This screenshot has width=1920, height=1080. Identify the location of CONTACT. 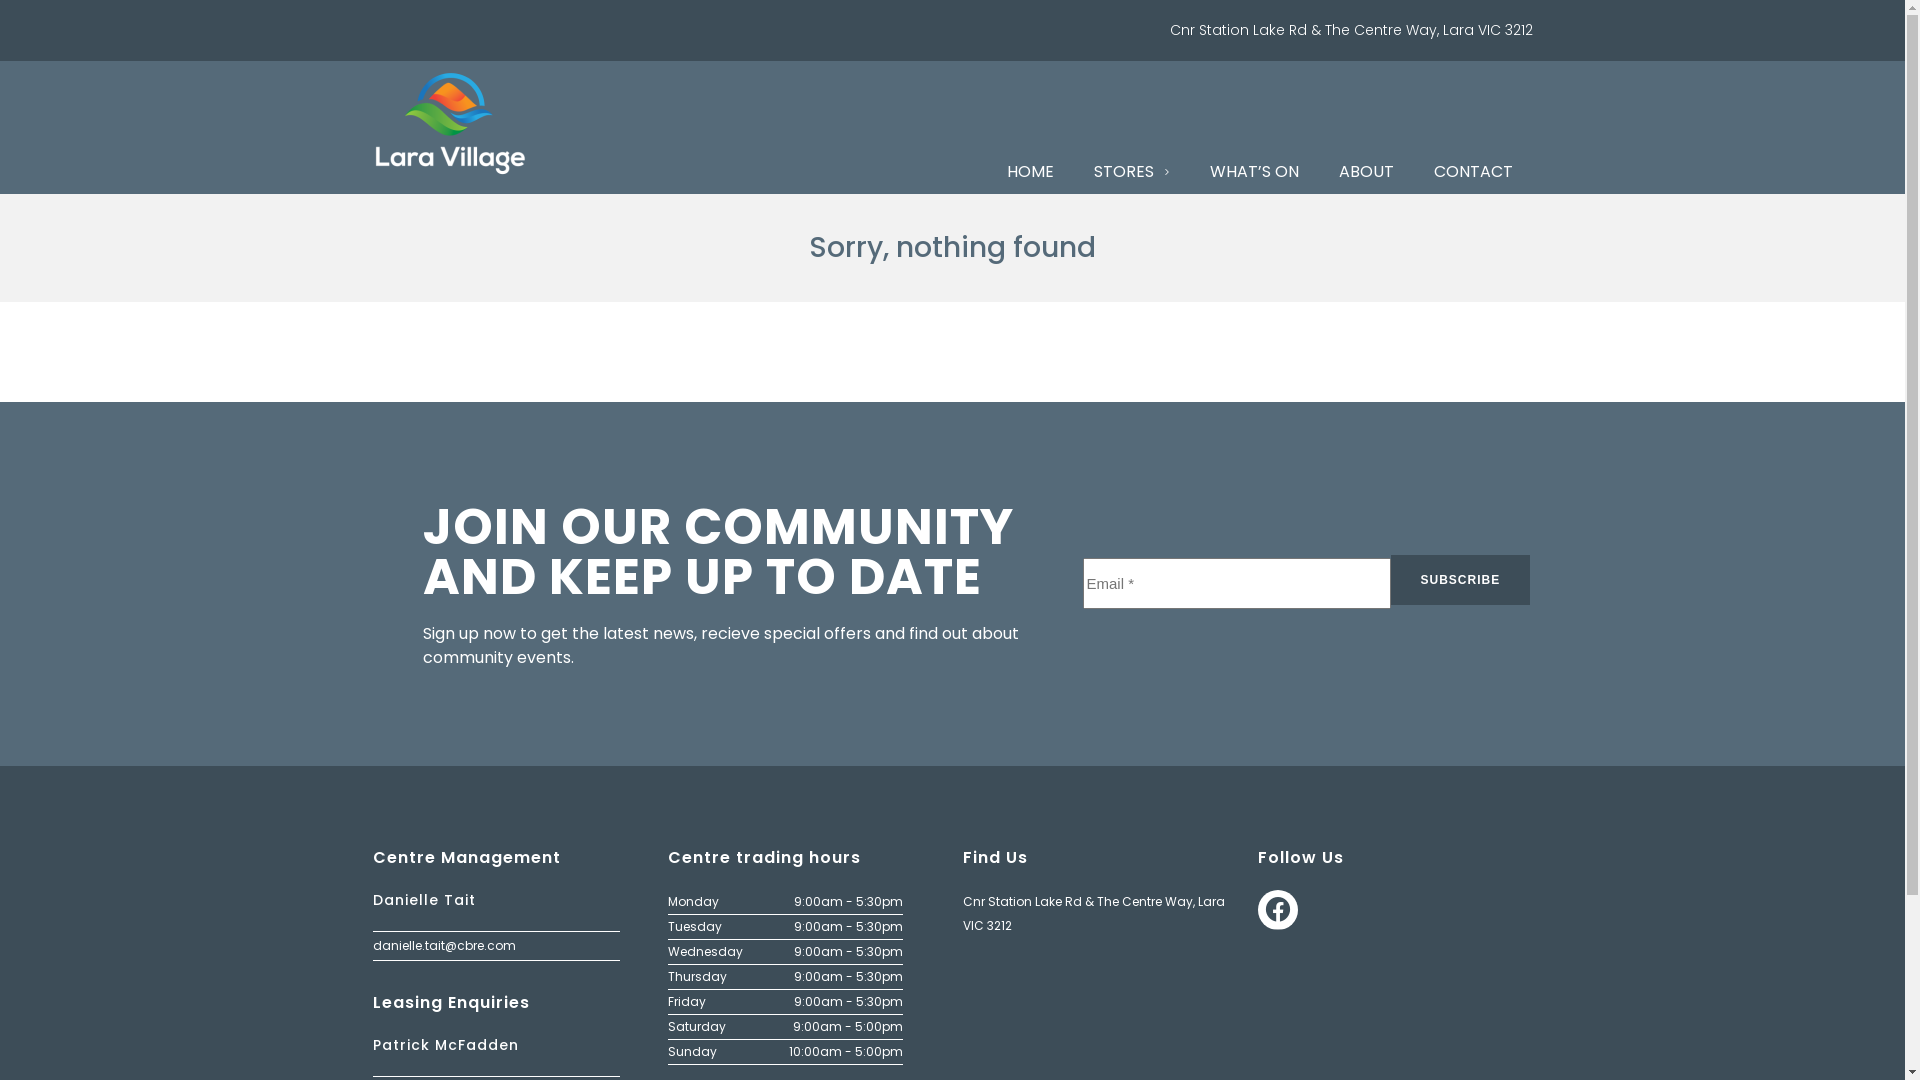
(1474, 172).